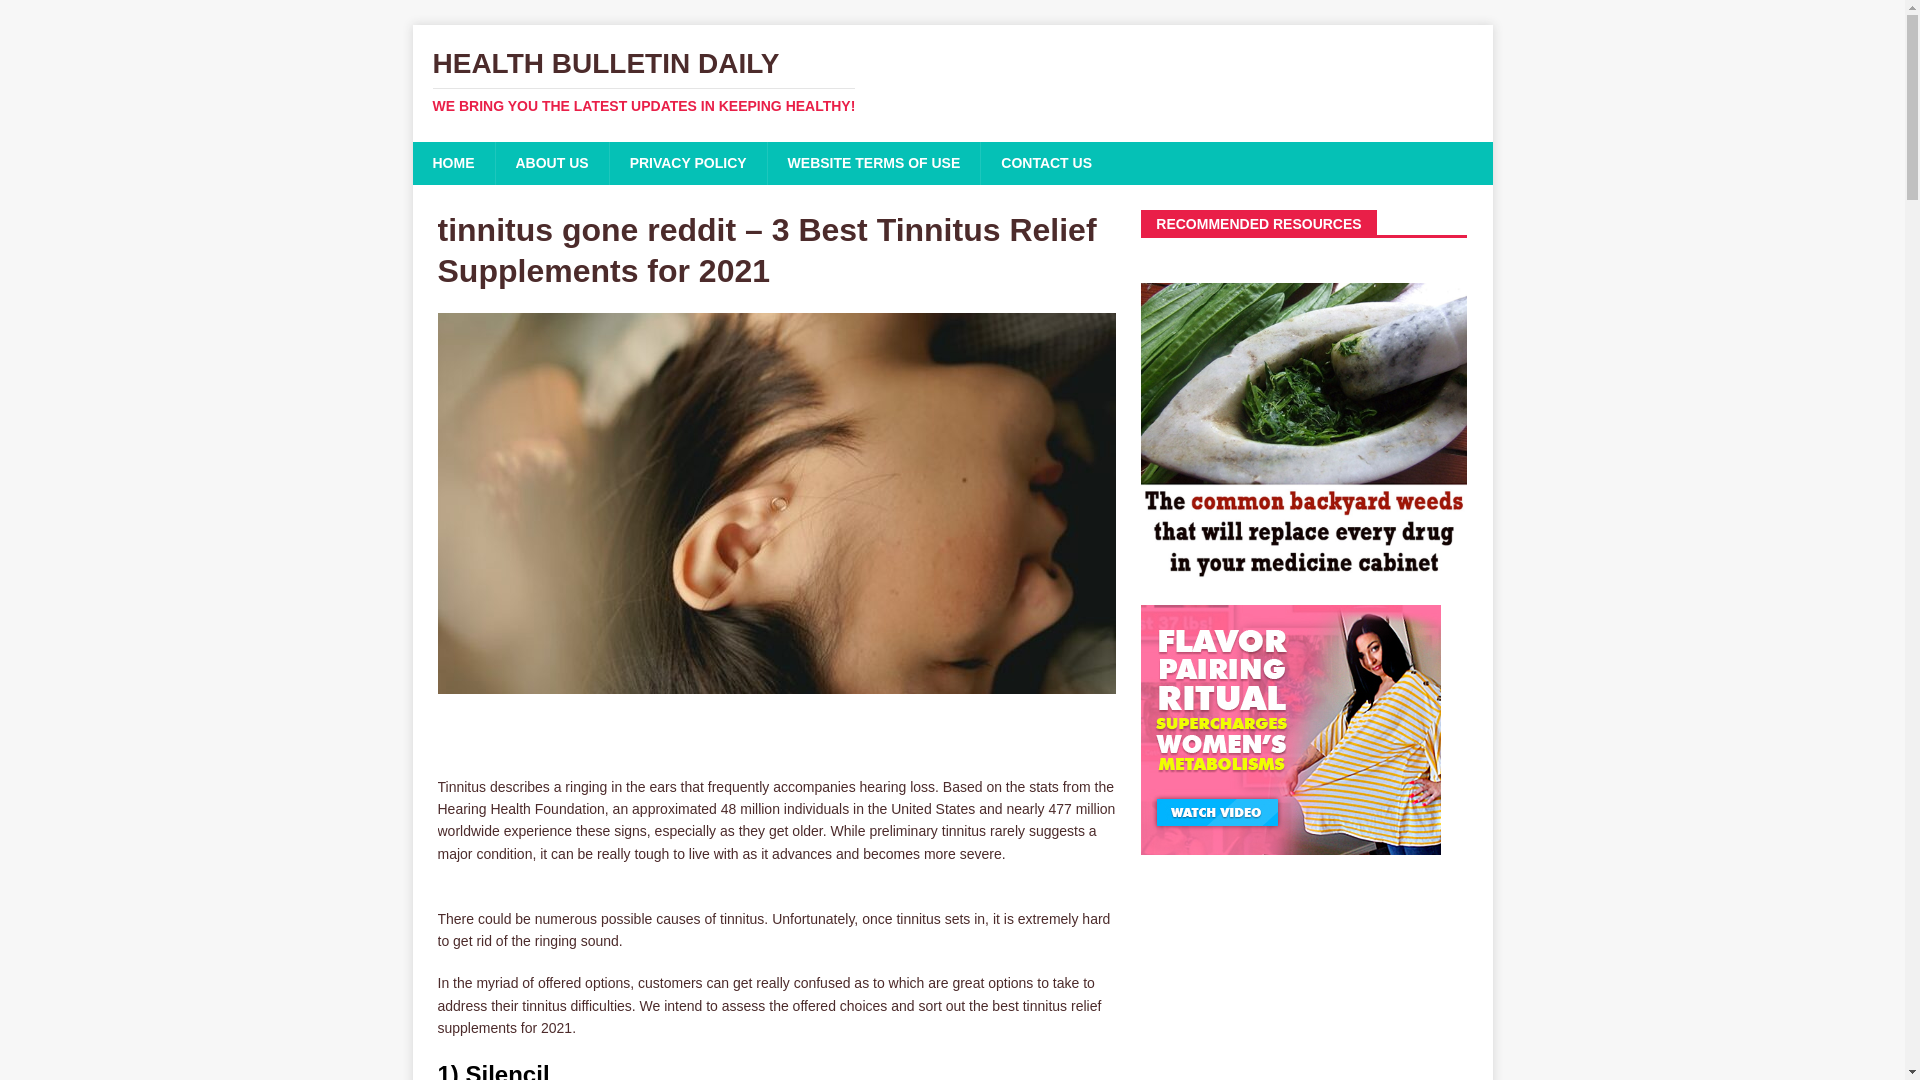  What do you see at coordinates (550, 162) in the screenshot?
I see `ABOUT US` at bounding box center [550, 162].